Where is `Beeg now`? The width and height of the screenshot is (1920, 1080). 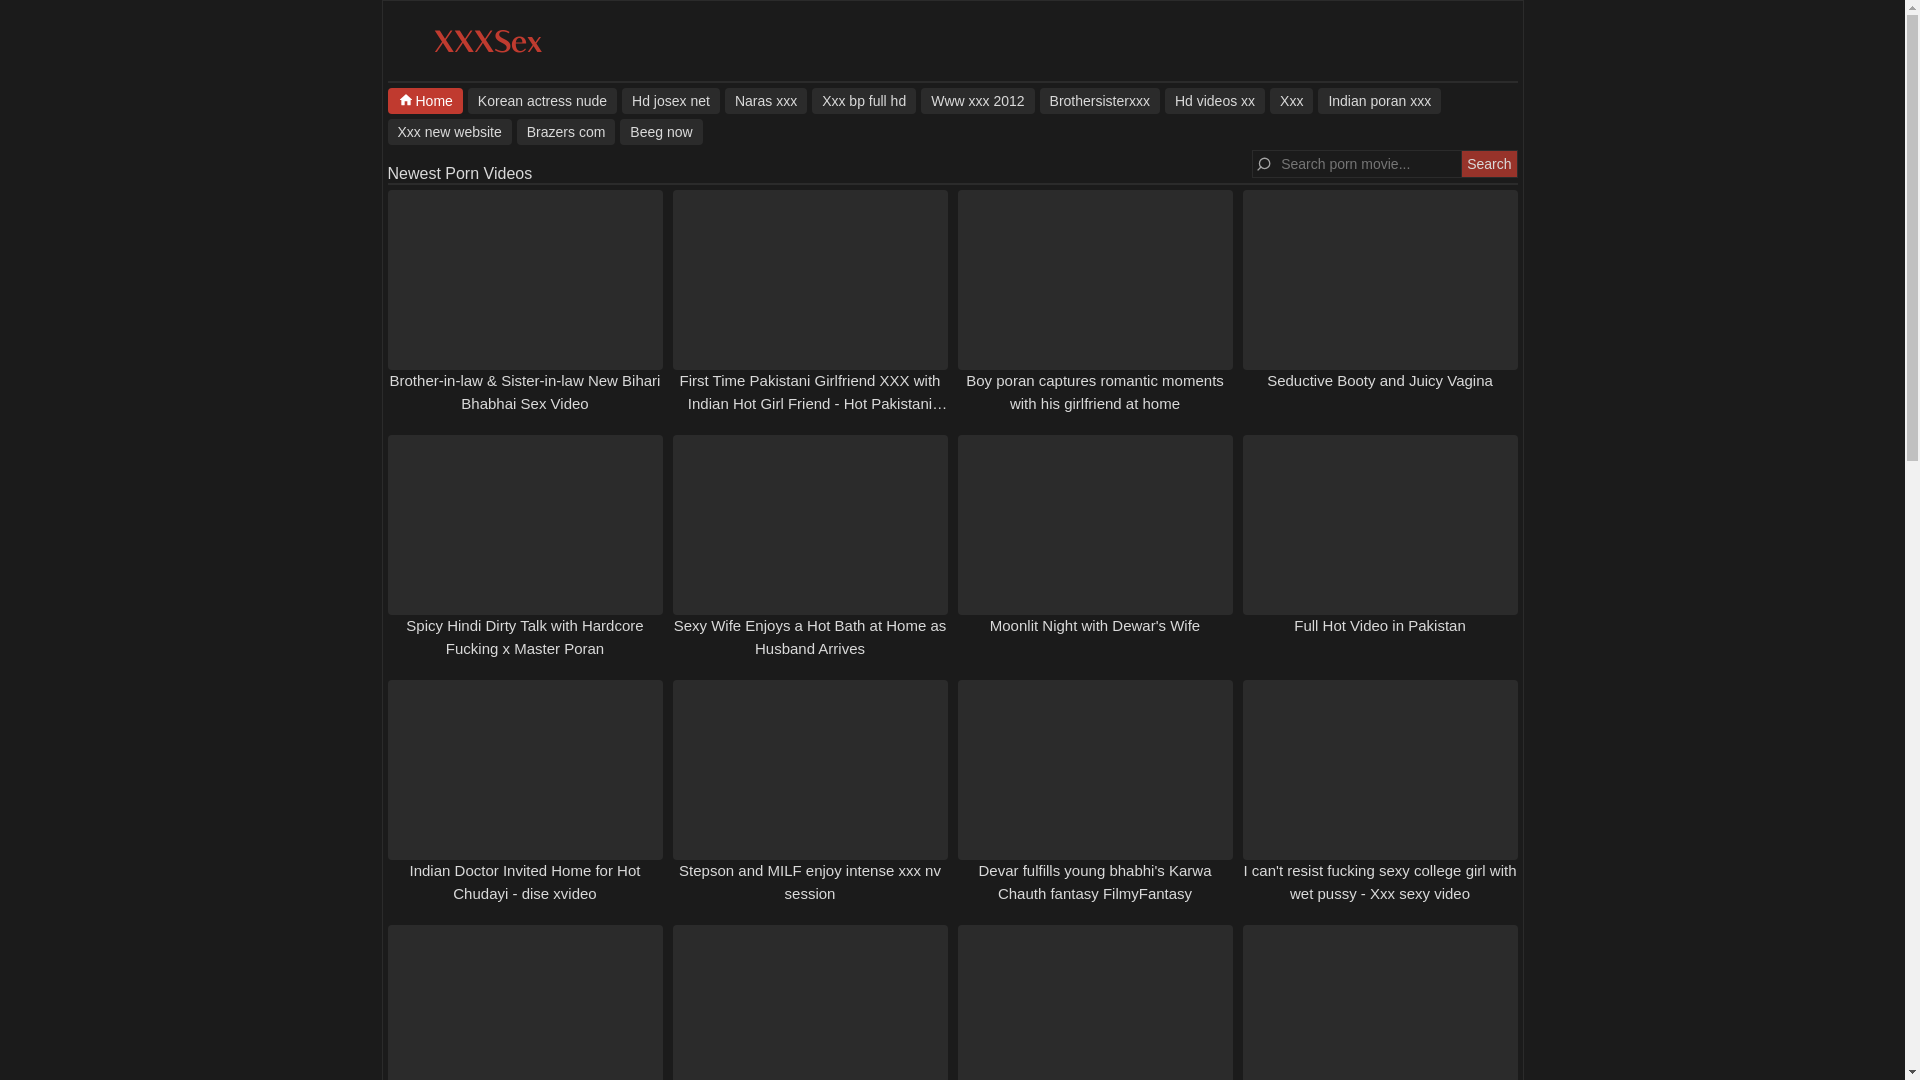 Beeg now is located at coordinates (661, 131).